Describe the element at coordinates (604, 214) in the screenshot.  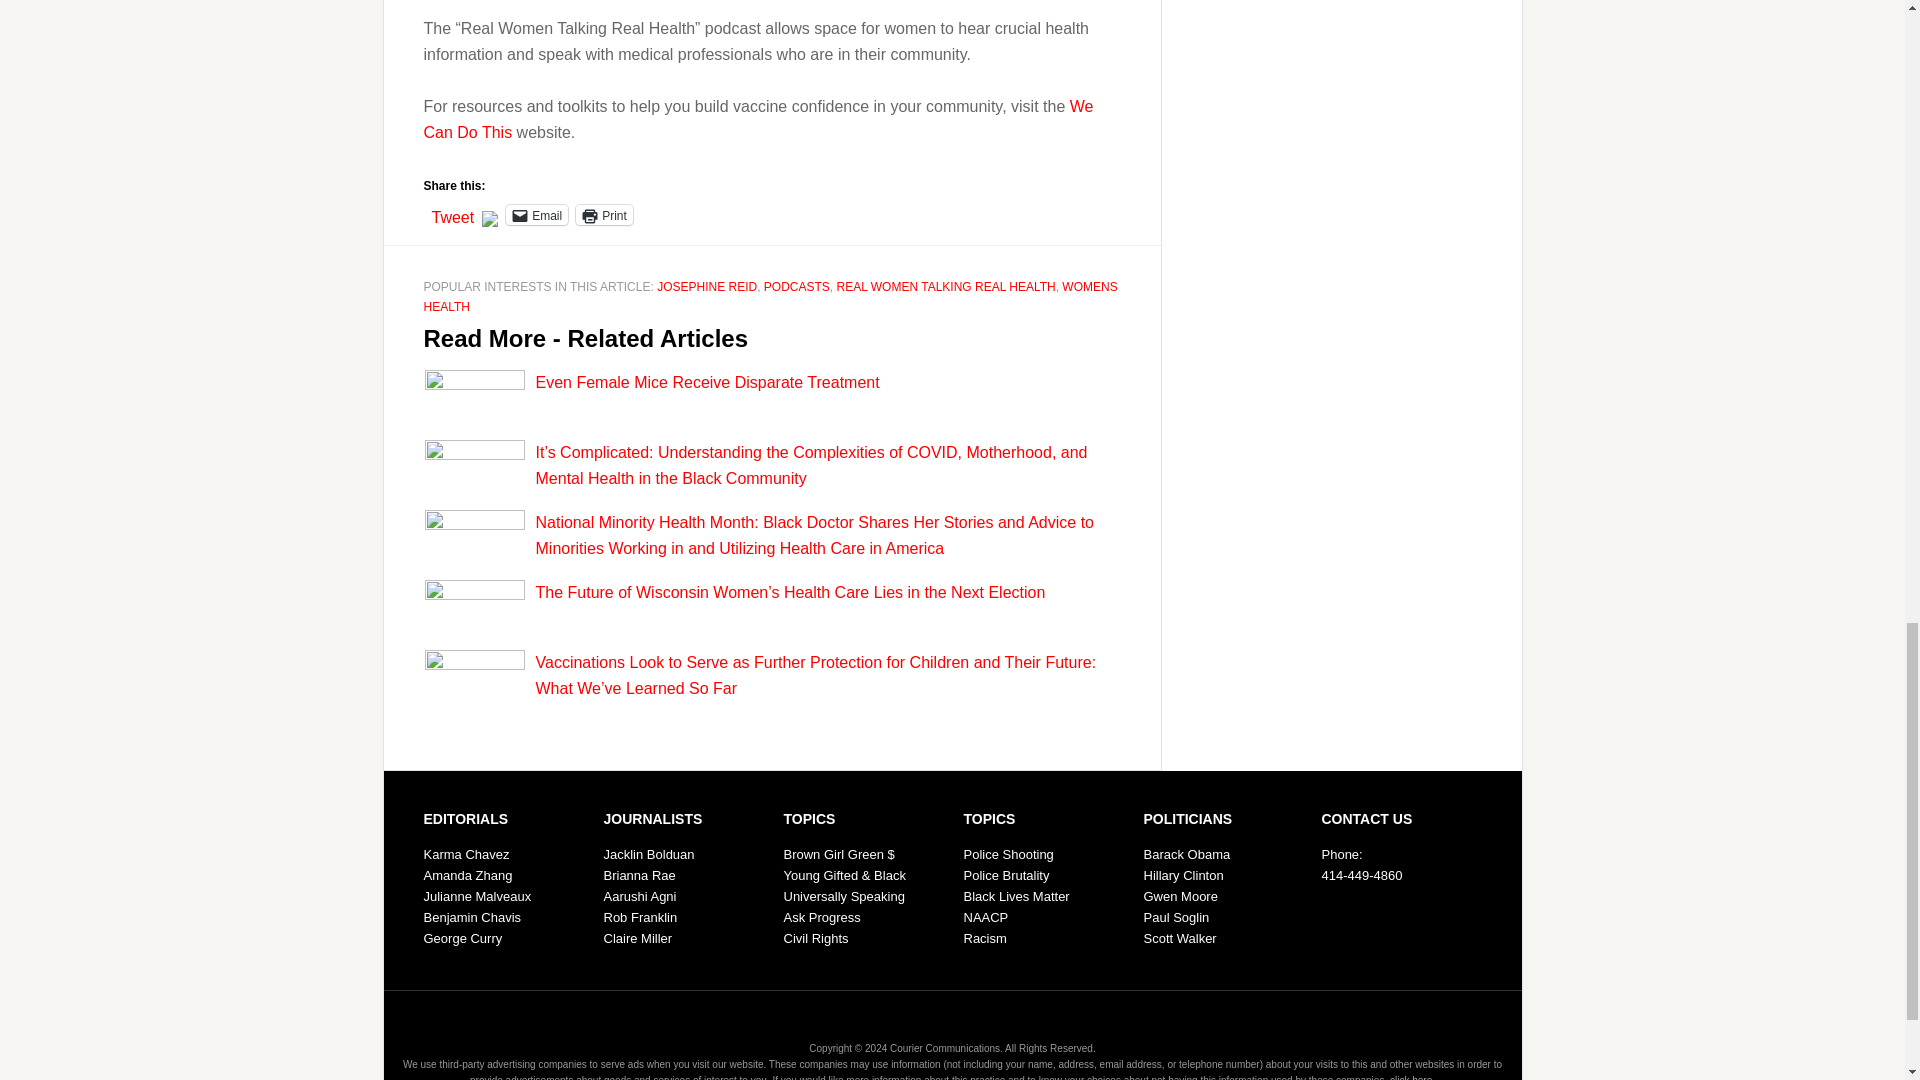
I see `Print` at that location.